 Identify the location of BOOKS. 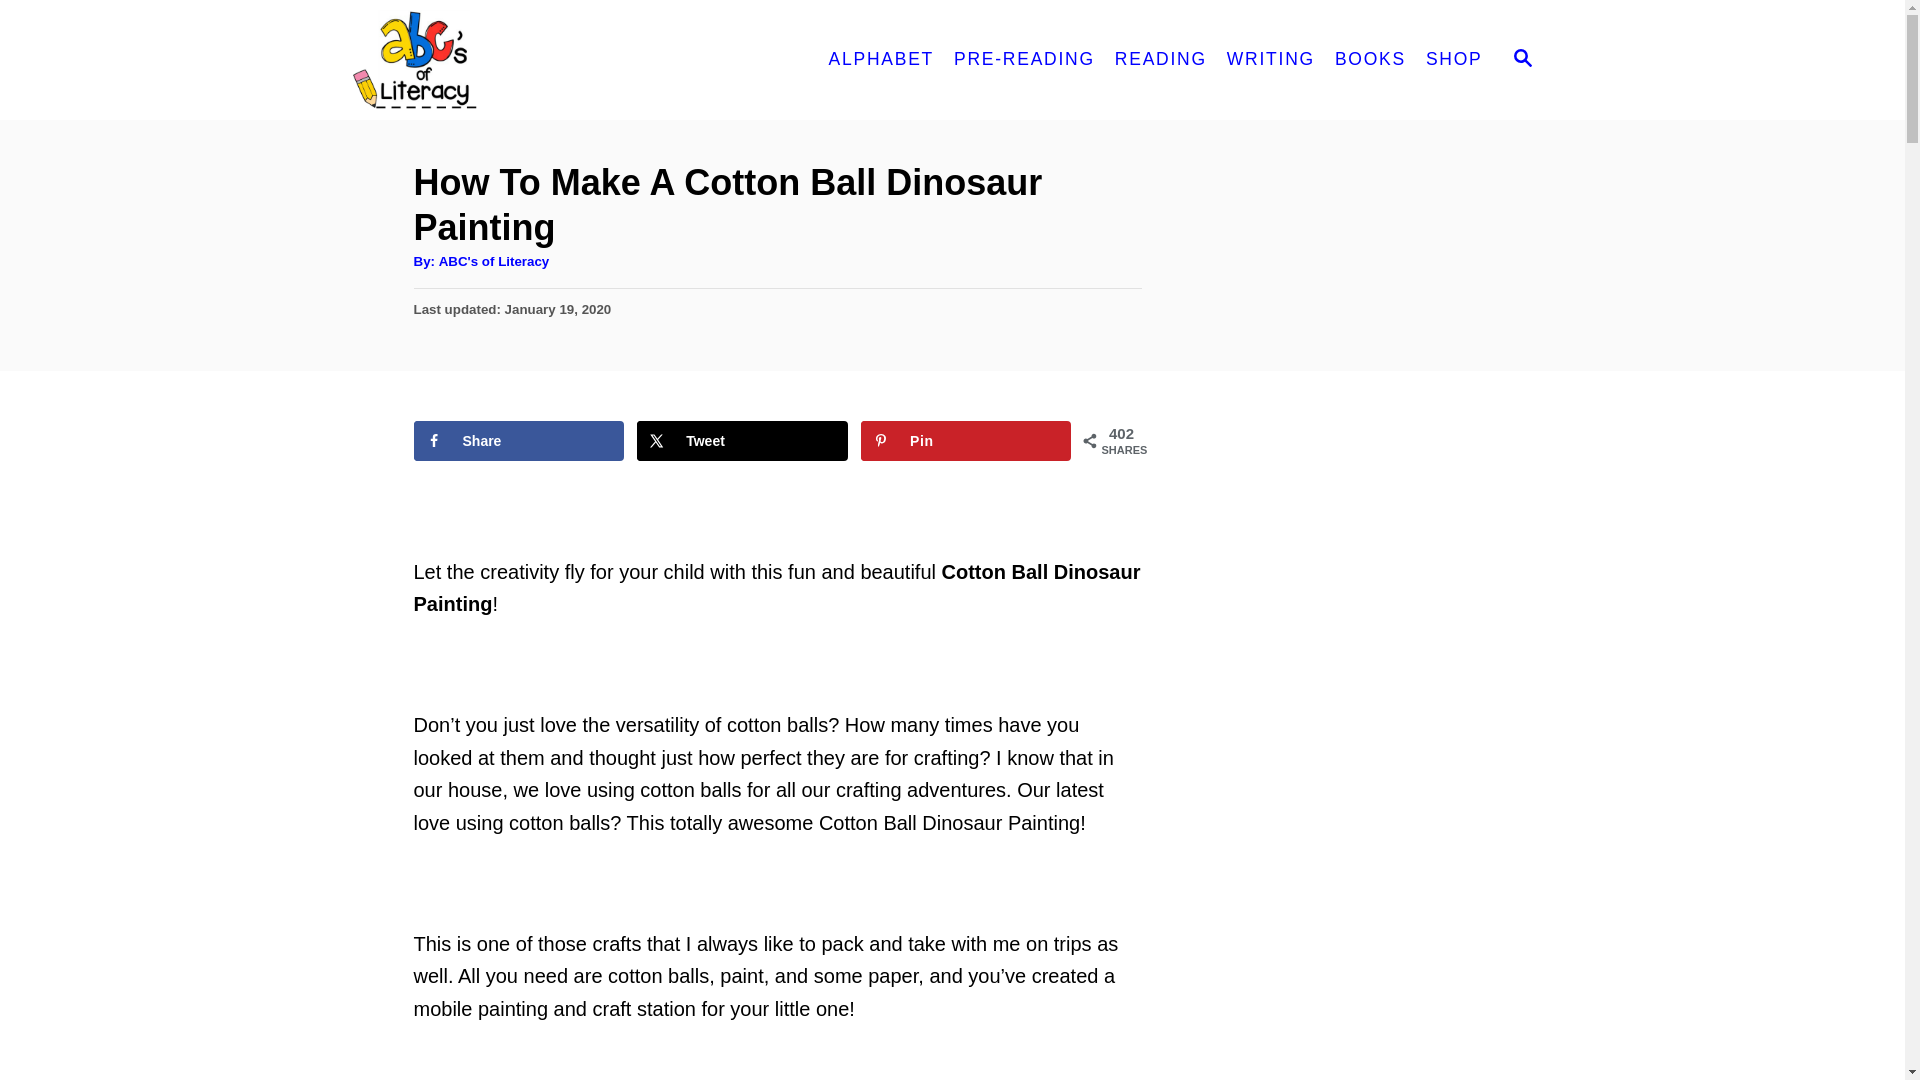
(1370, 60).